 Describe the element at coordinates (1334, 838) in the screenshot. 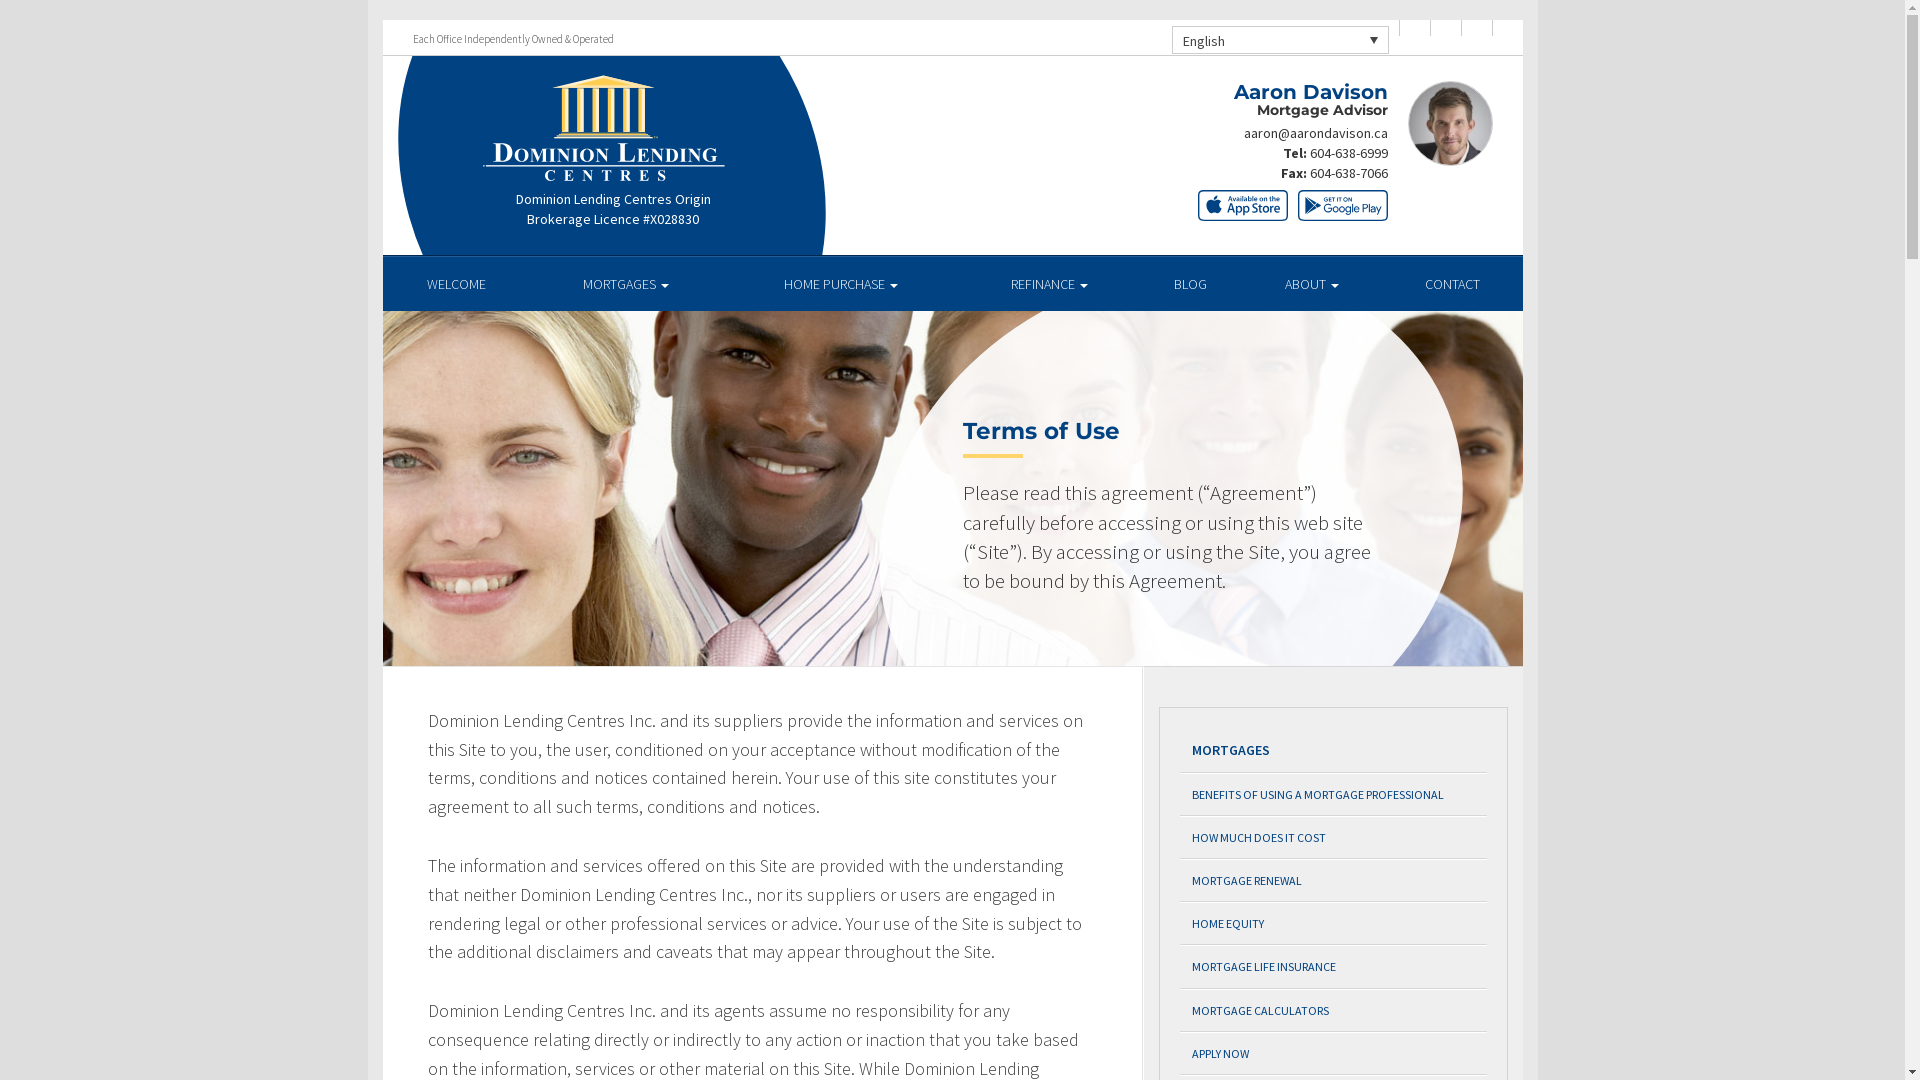

I see `HOW MUCH DOES IT COST` at that location.